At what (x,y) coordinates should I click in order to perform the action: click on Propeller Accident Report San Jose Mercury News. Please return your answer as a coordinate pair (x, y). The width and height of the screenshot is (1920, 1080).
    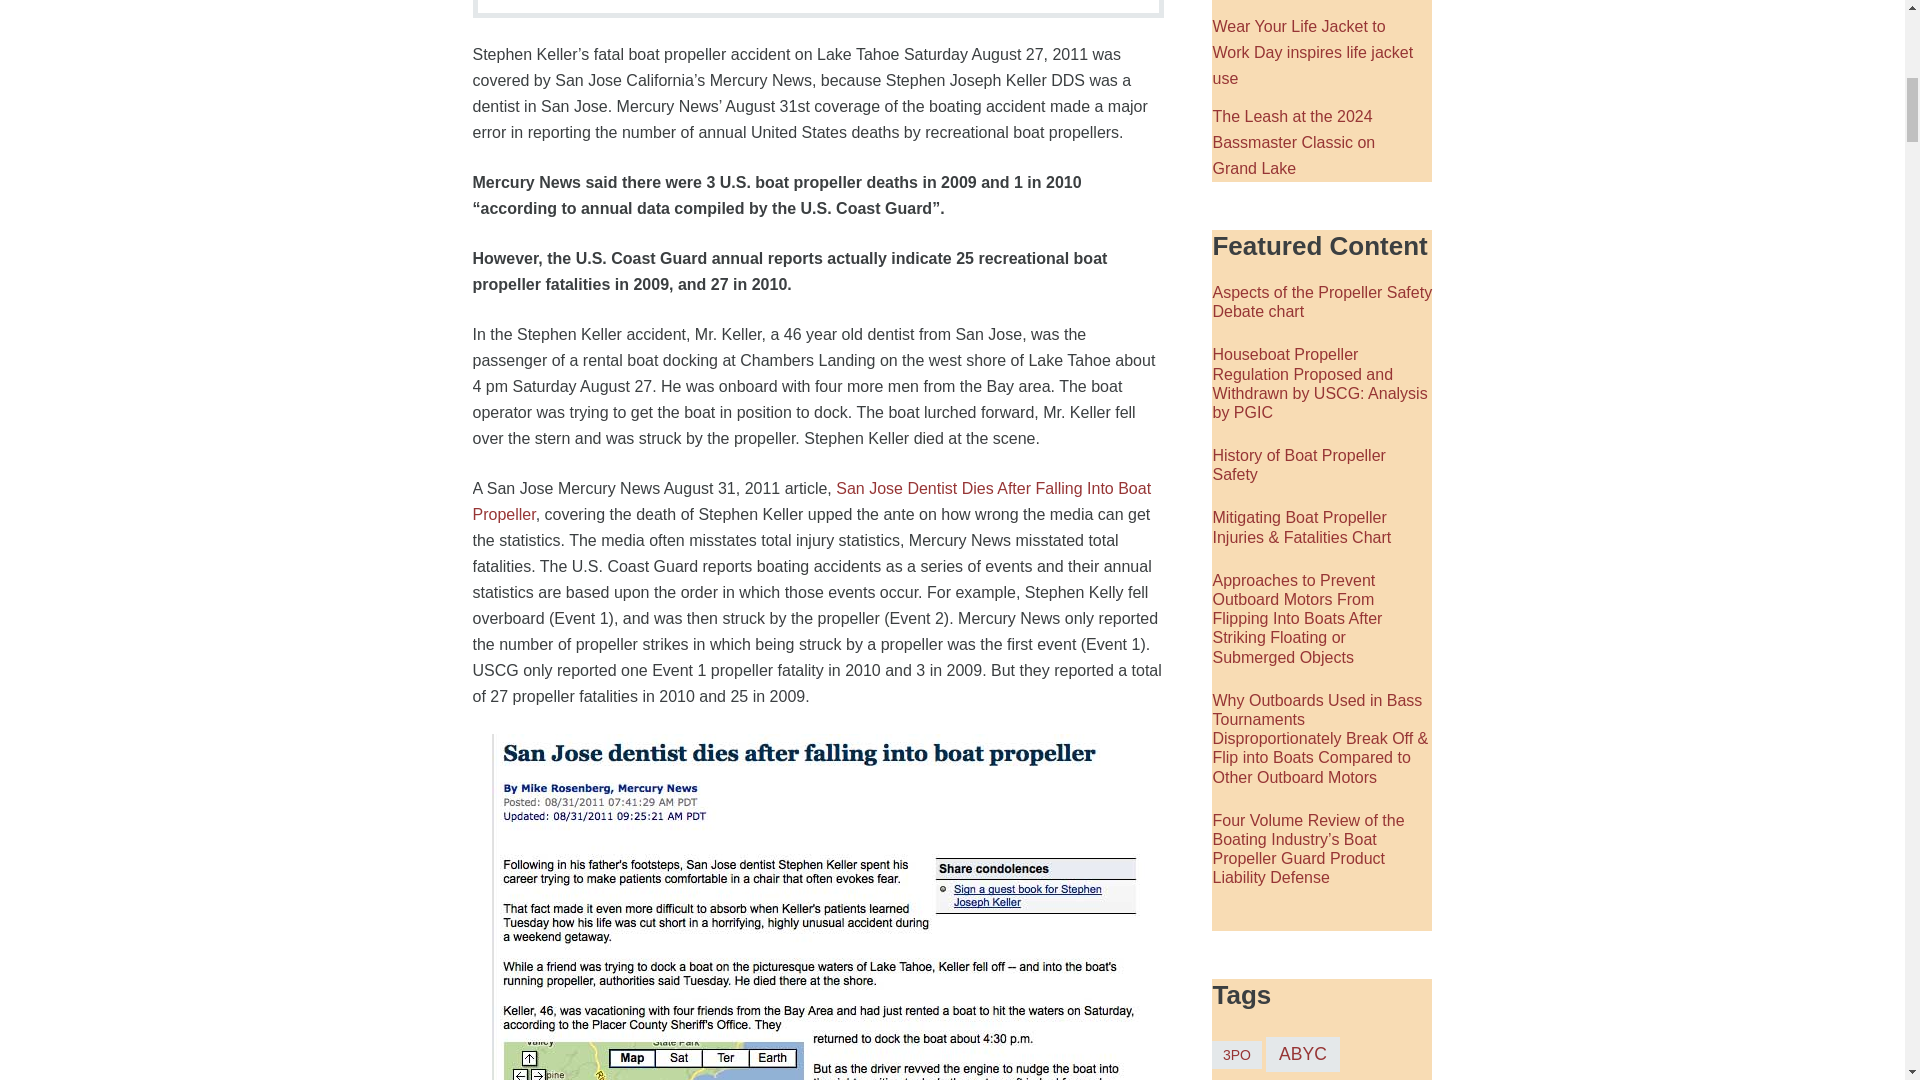
    Looking at the image, I should click on (818, 907).